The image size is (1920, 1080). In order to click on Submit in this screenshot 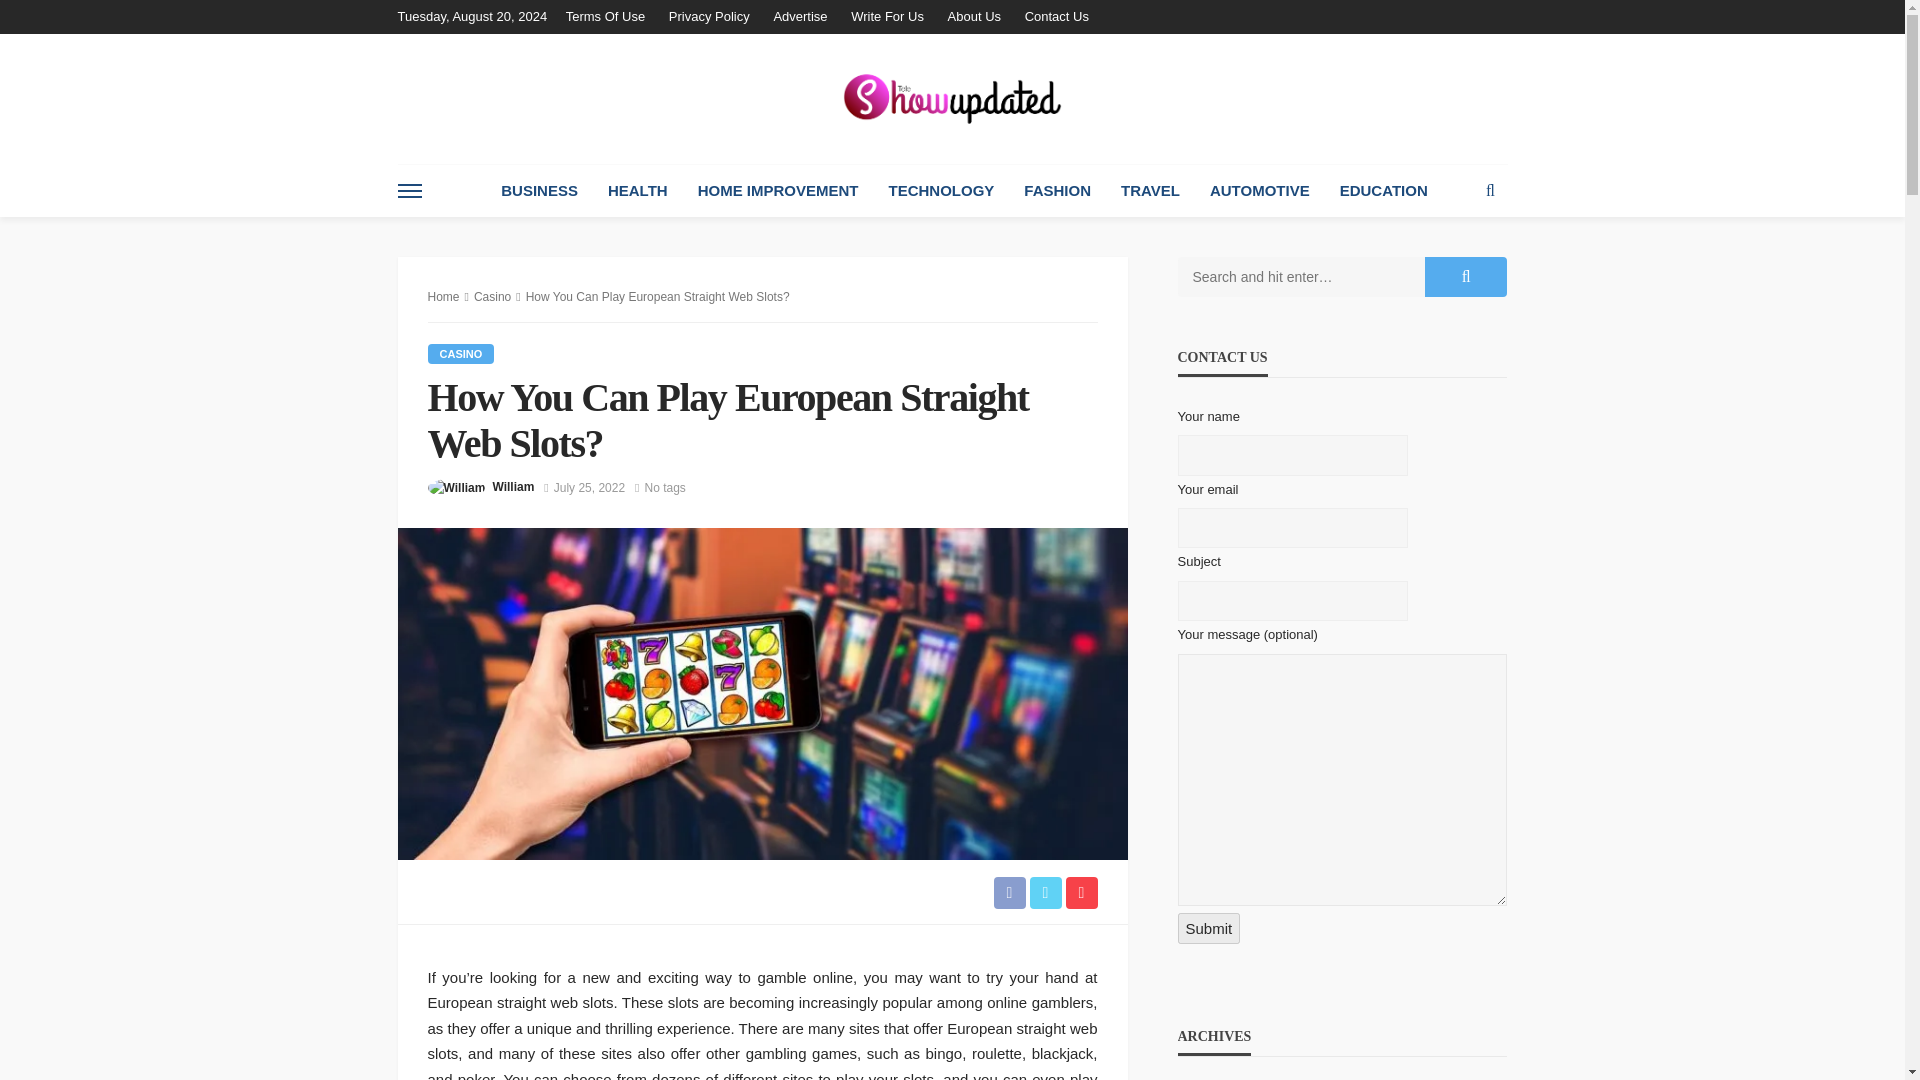, I will do `click(1209, 928)`.